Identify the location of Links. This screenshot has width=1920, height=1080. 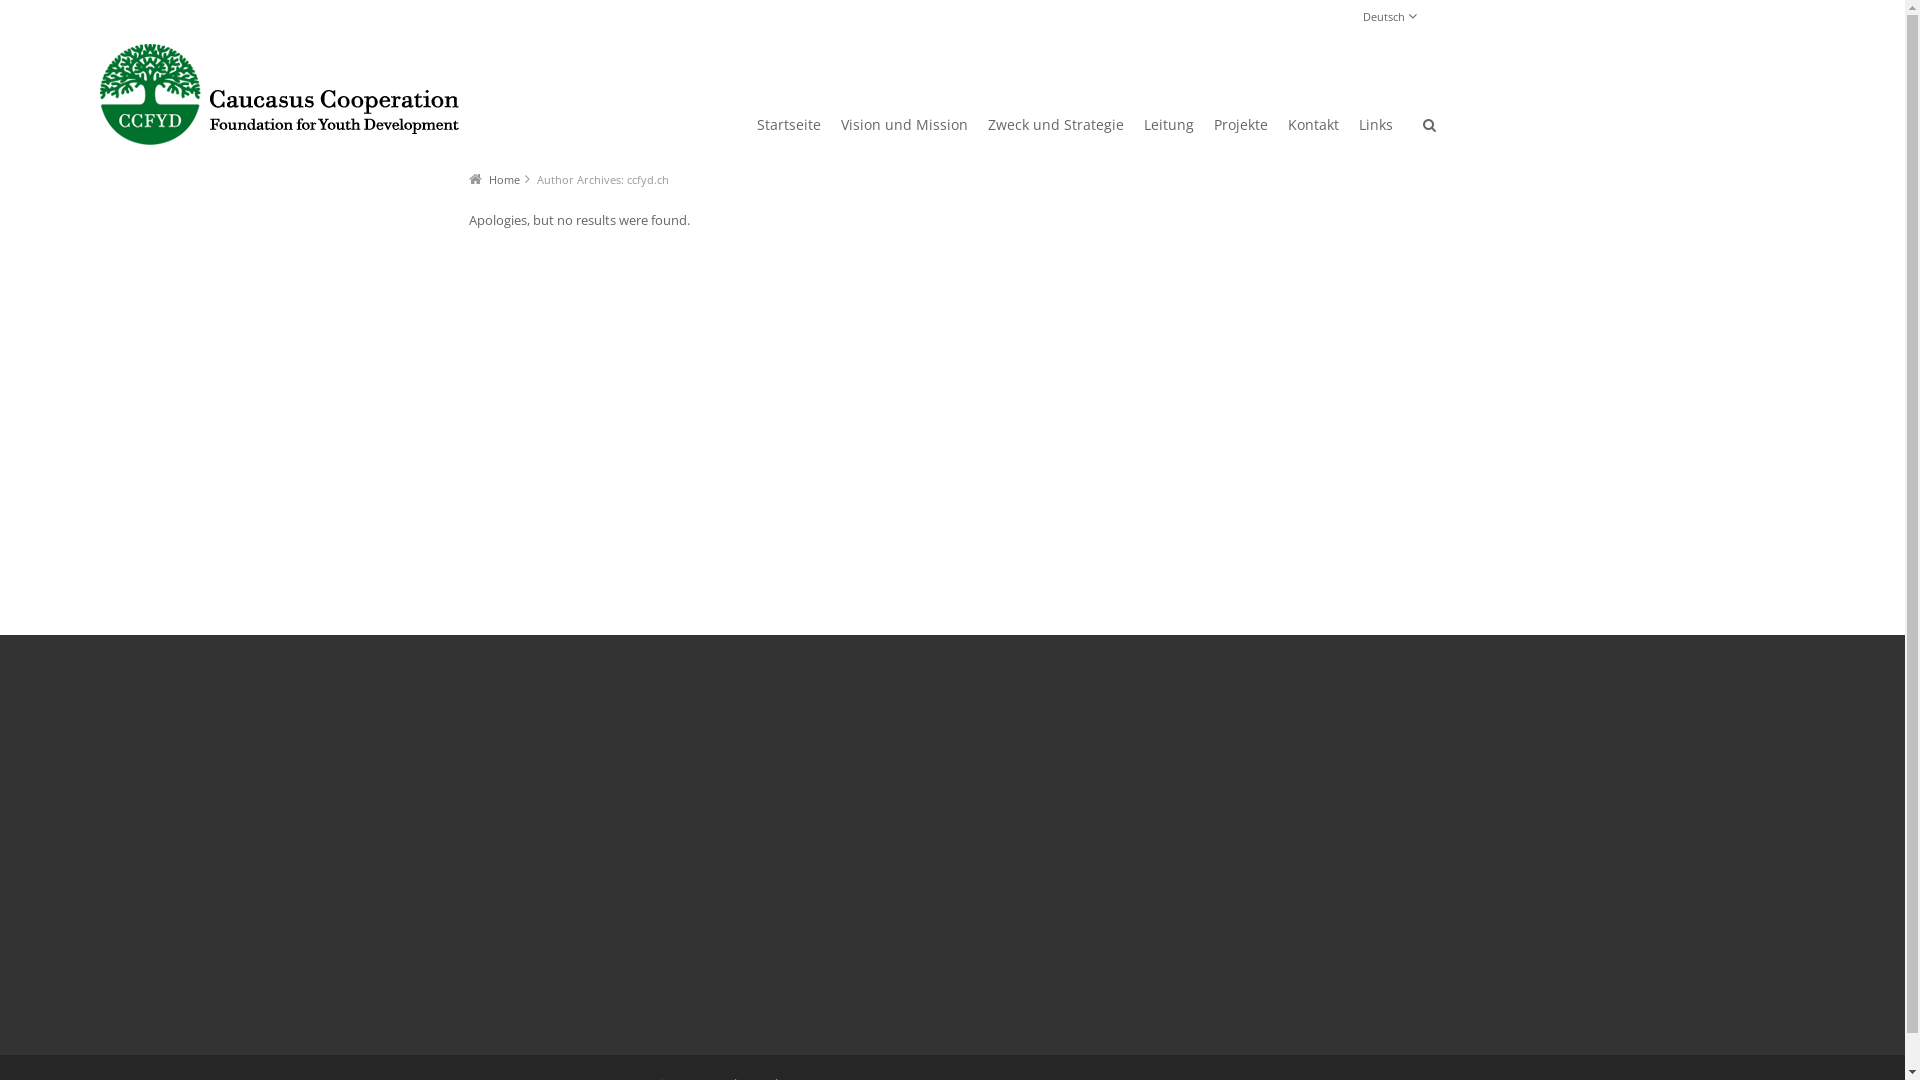
(1375, 130).